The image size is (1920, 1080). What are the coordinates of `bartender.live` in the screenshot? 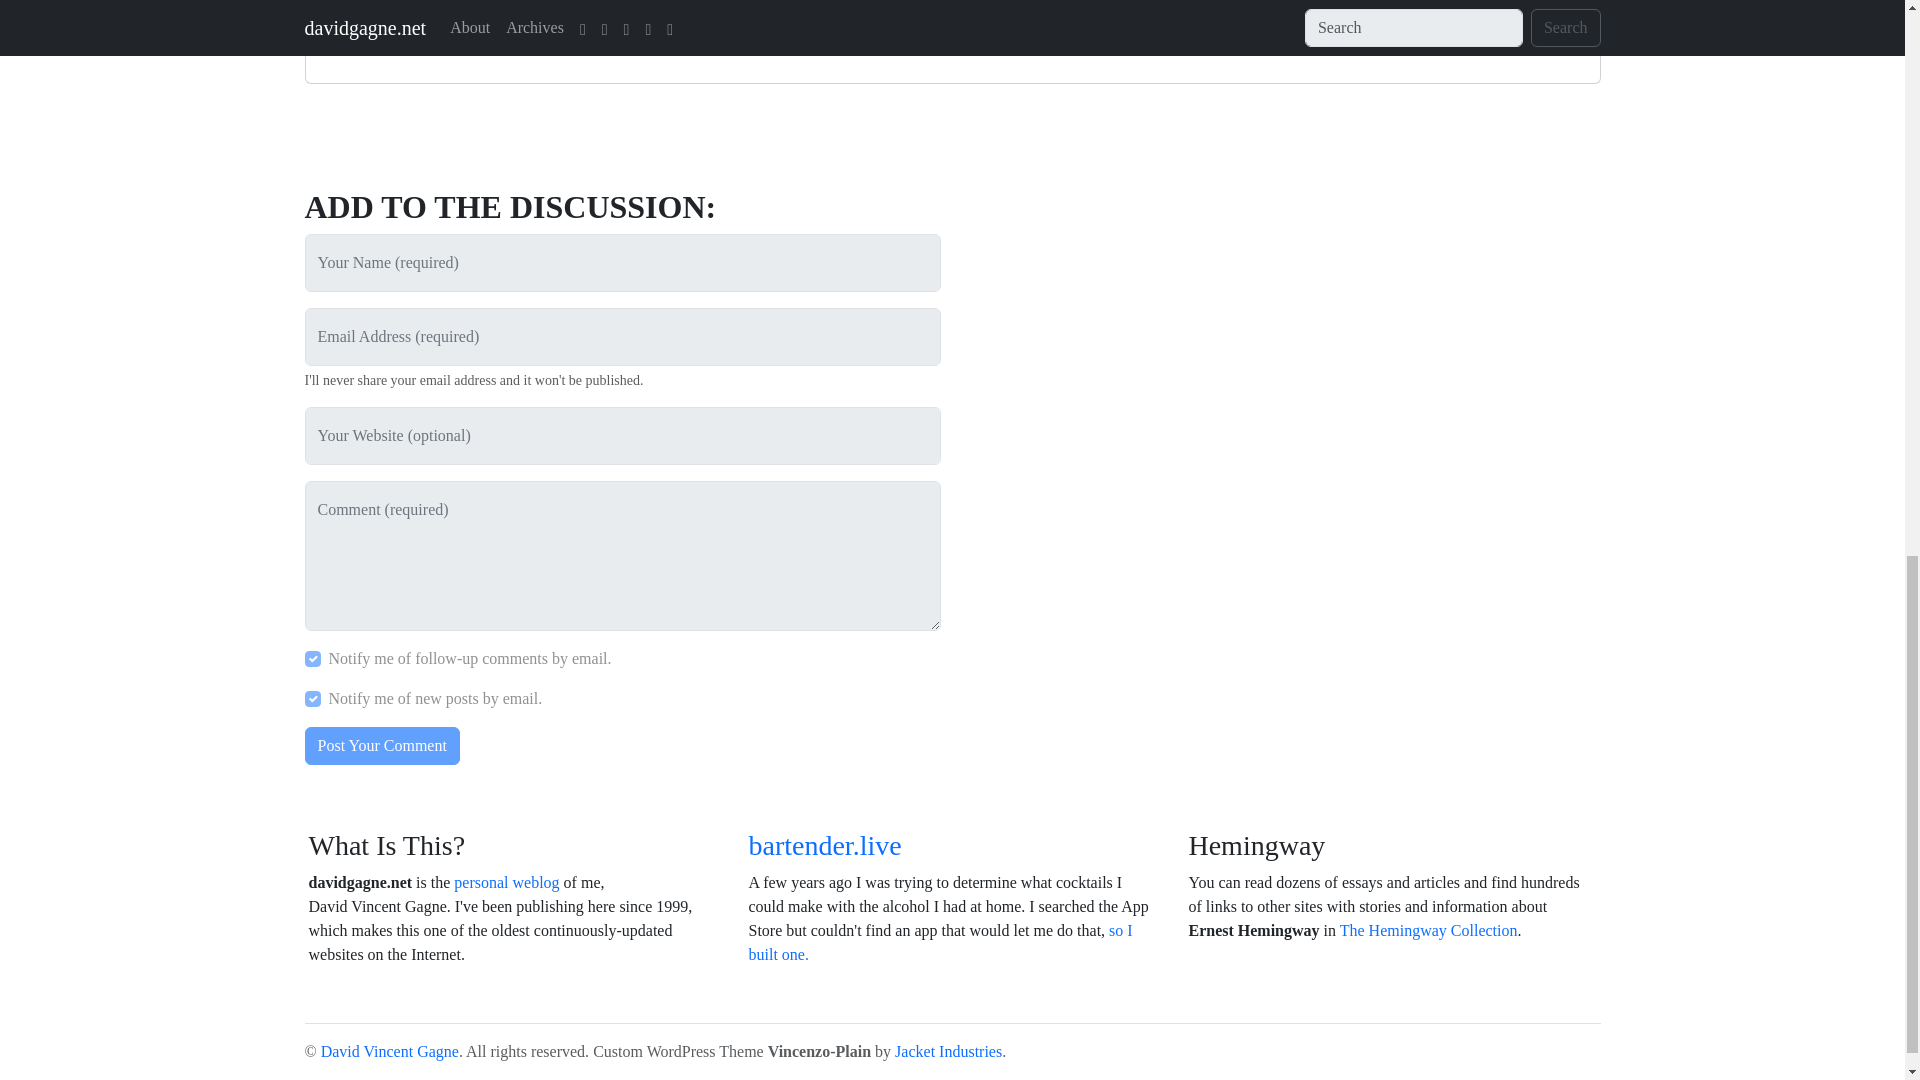 It's located at (824, 845).